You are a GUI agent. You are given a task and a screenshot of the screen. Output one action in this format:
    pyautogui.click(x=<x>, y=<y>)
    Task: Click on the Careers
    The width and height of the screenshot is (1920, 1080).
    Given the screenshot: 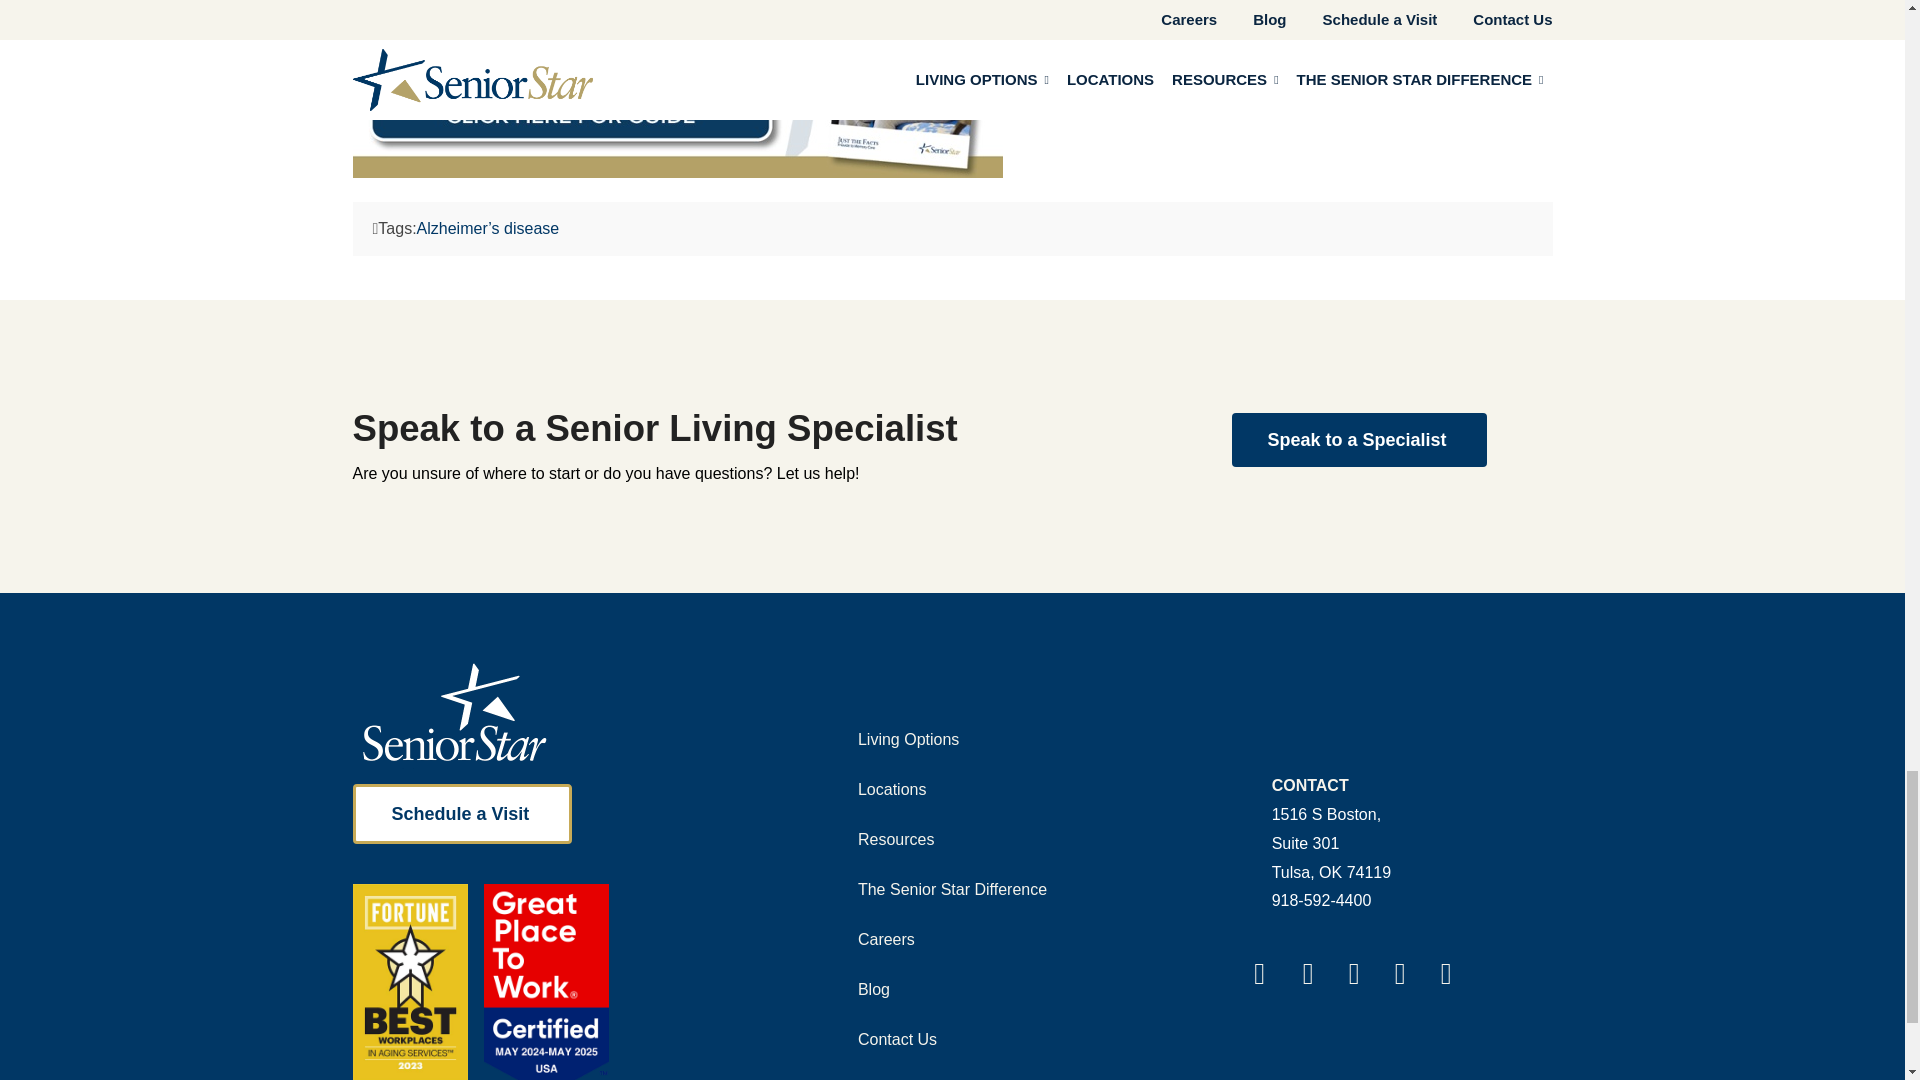 What is the action you would take?
    pyautogui.click(x=895, y=840)
    